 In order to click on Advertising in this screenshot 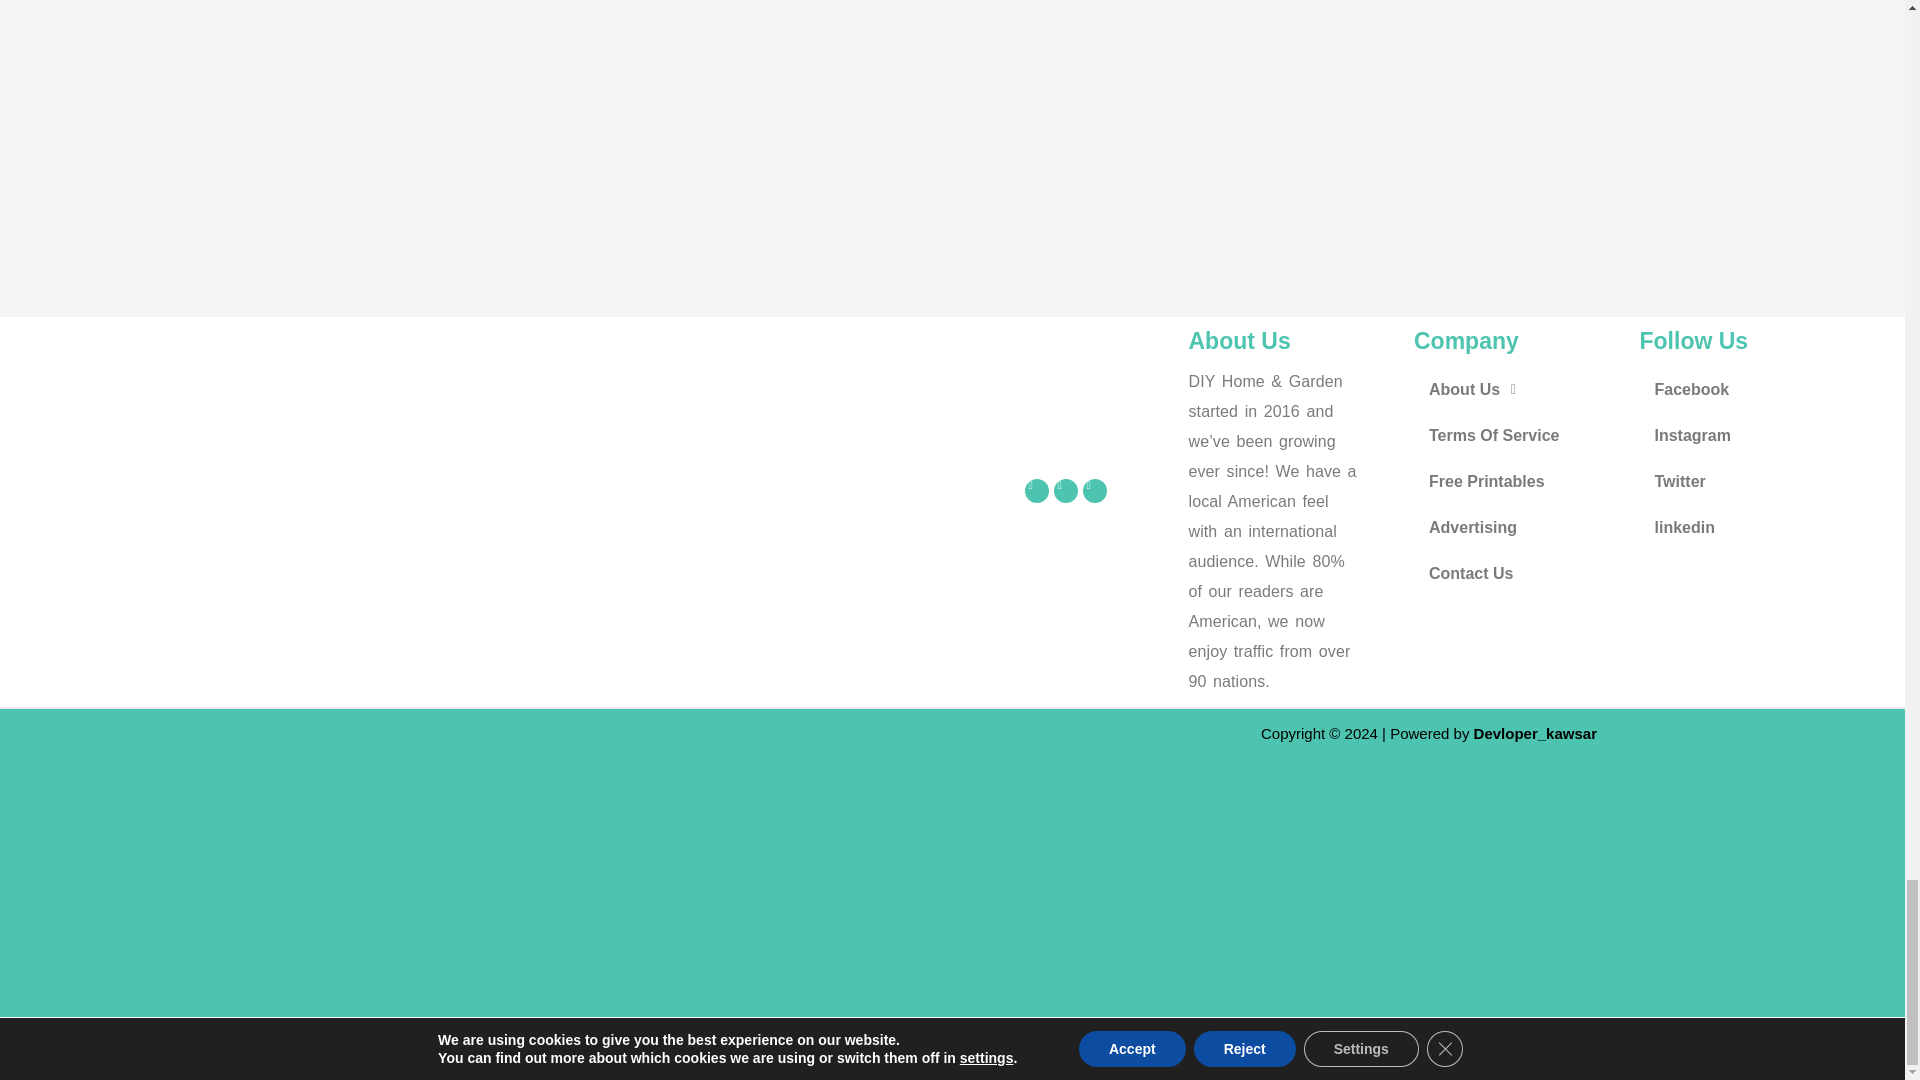, I will do `click(1516, 528)`.